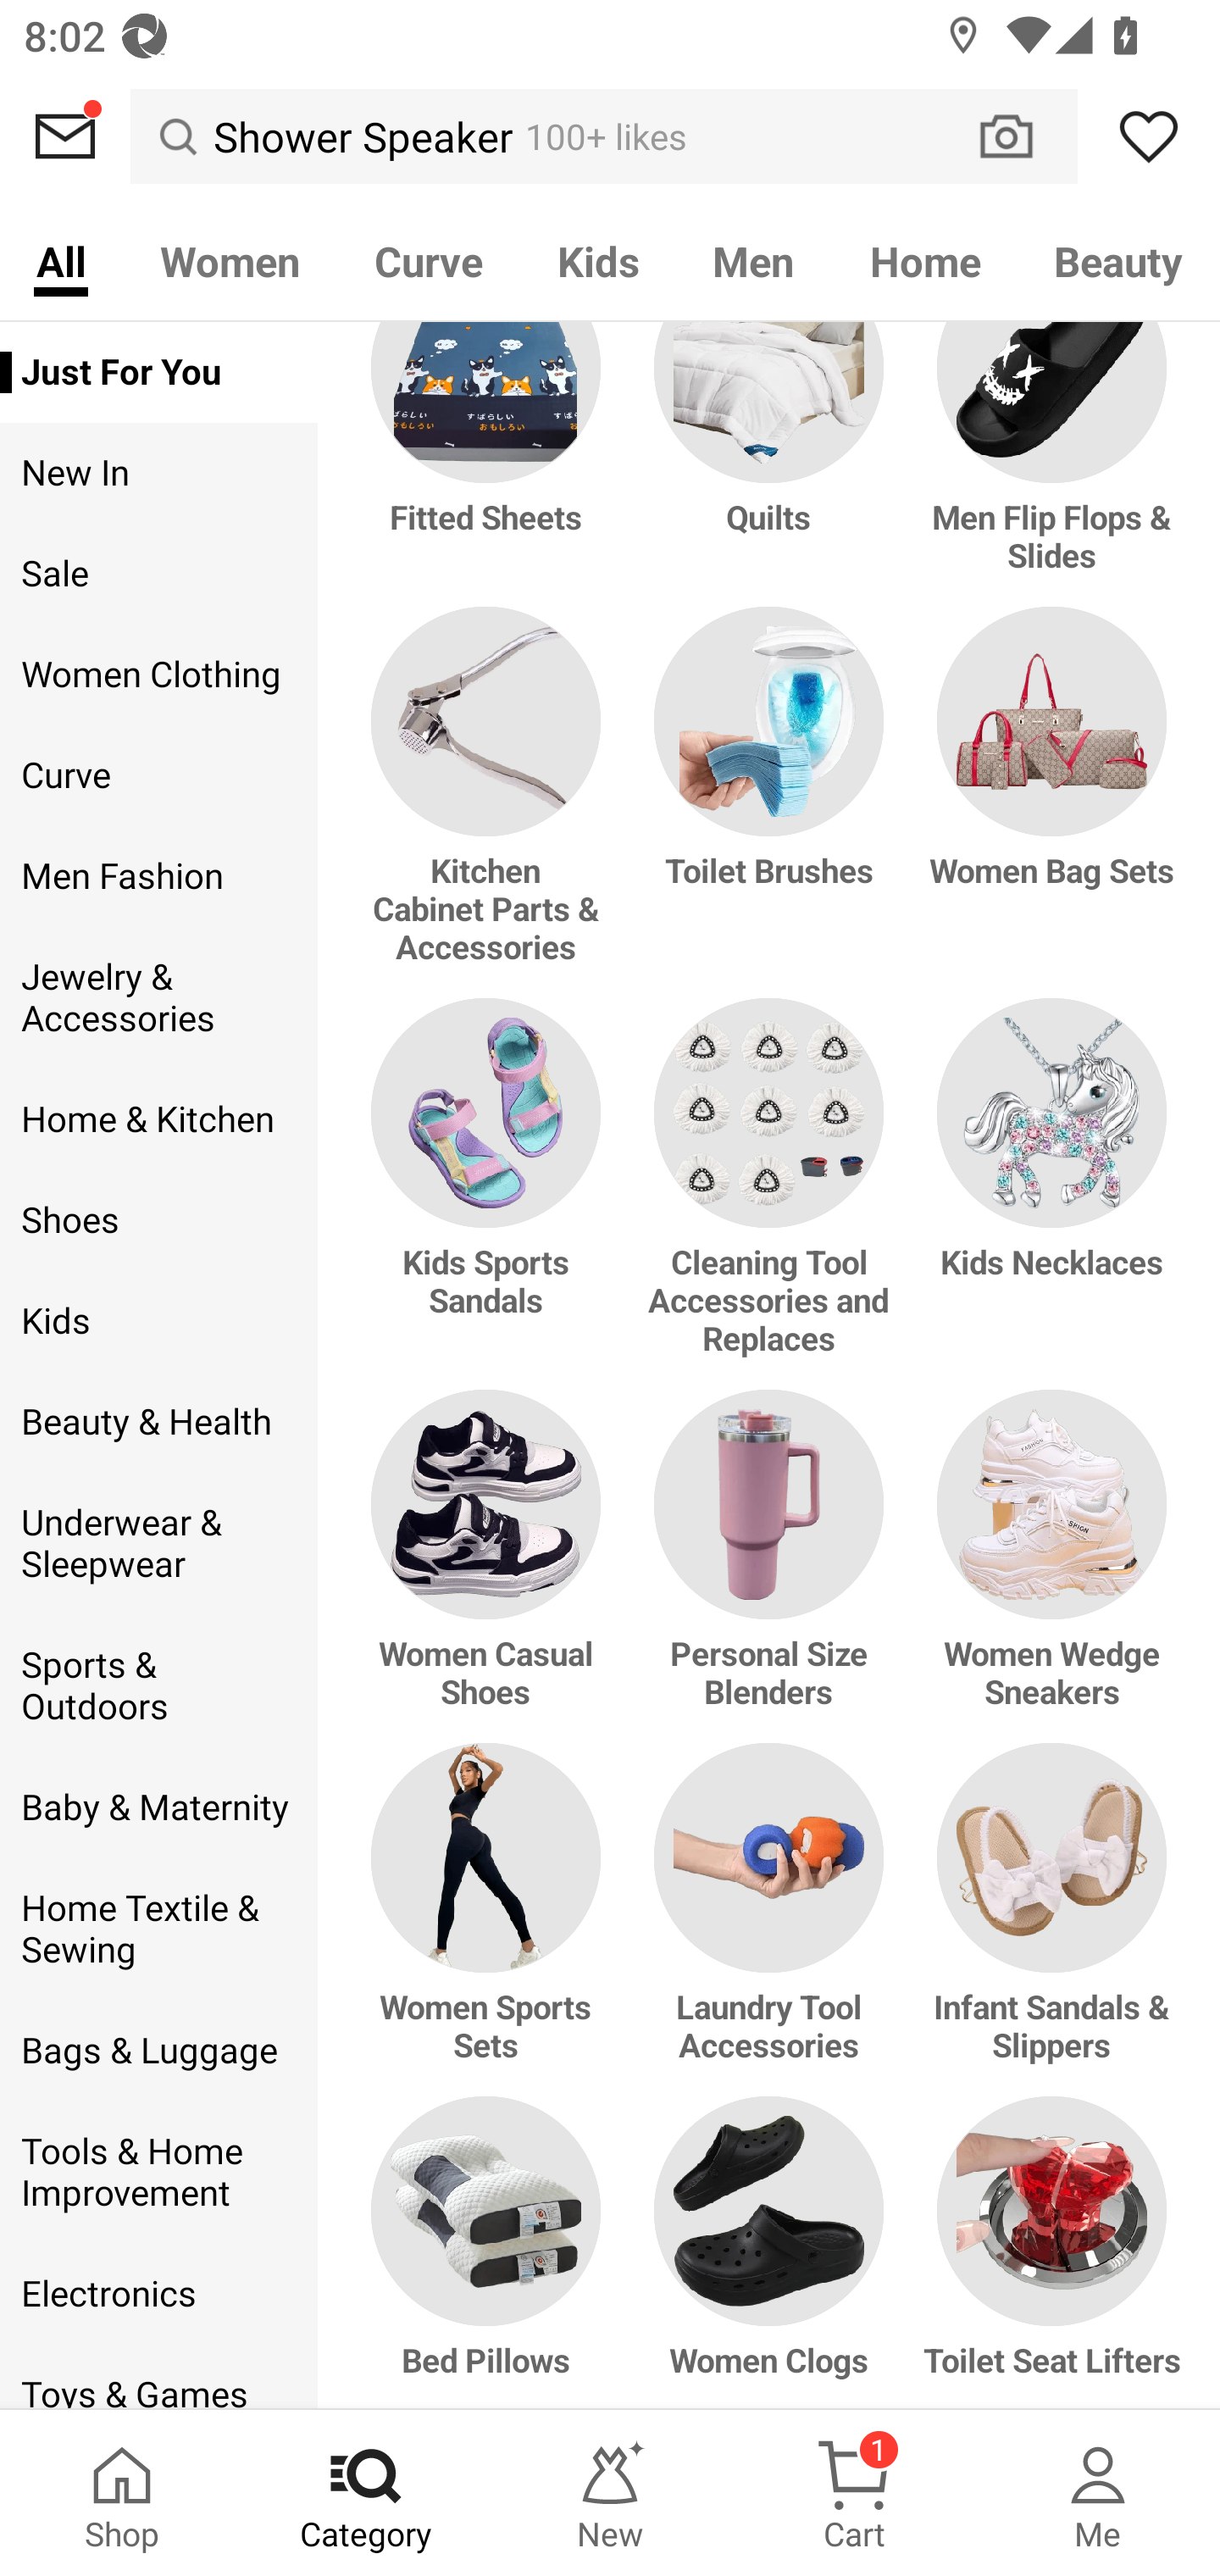  What do you see at coordinates (1045, 1566) in the screenshot?
I see `Women Wedge Sneakers` at bounding box center [1045, 1566].